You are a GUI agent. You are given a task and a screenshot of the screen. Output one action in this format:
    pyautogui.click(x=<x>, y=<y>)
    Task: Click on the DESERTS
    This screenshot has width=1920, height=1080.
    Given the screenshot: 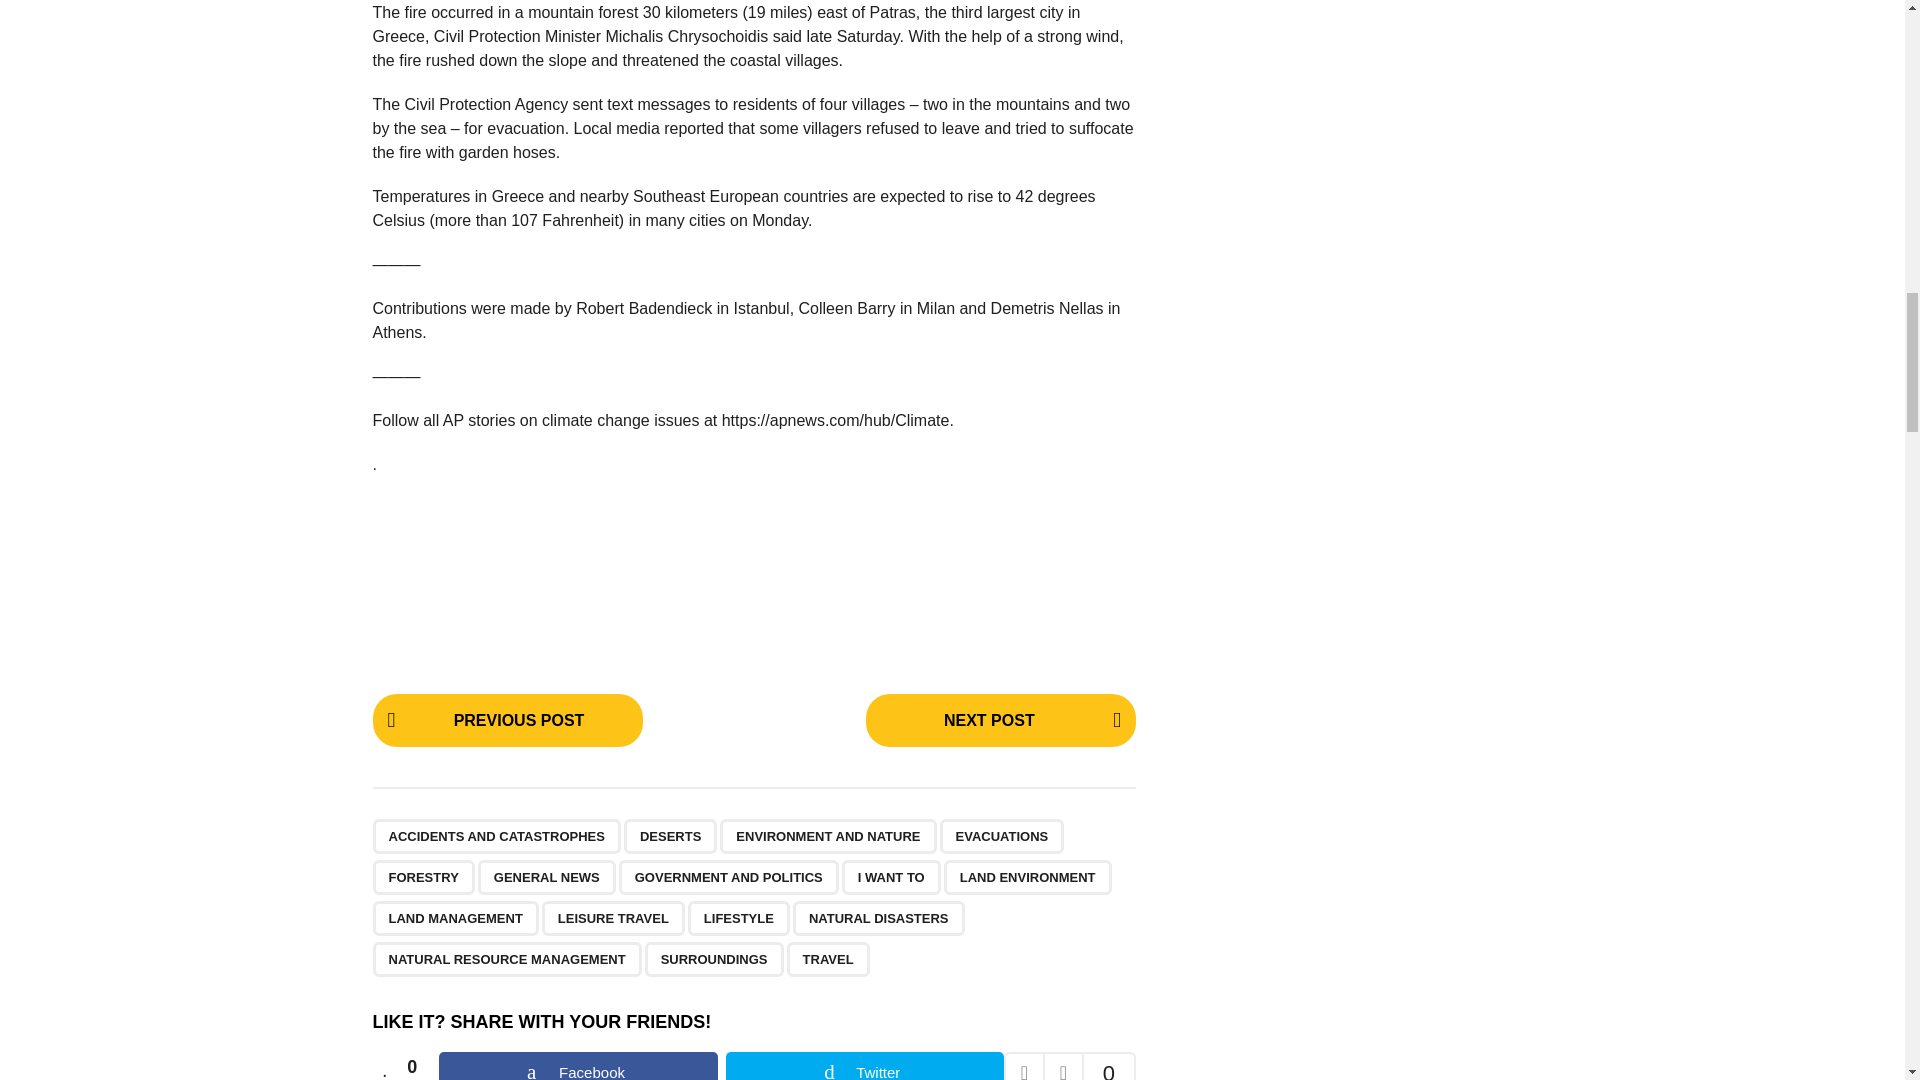 What is the action you would take?
    pyautogui.click(x=670, y=836)
    